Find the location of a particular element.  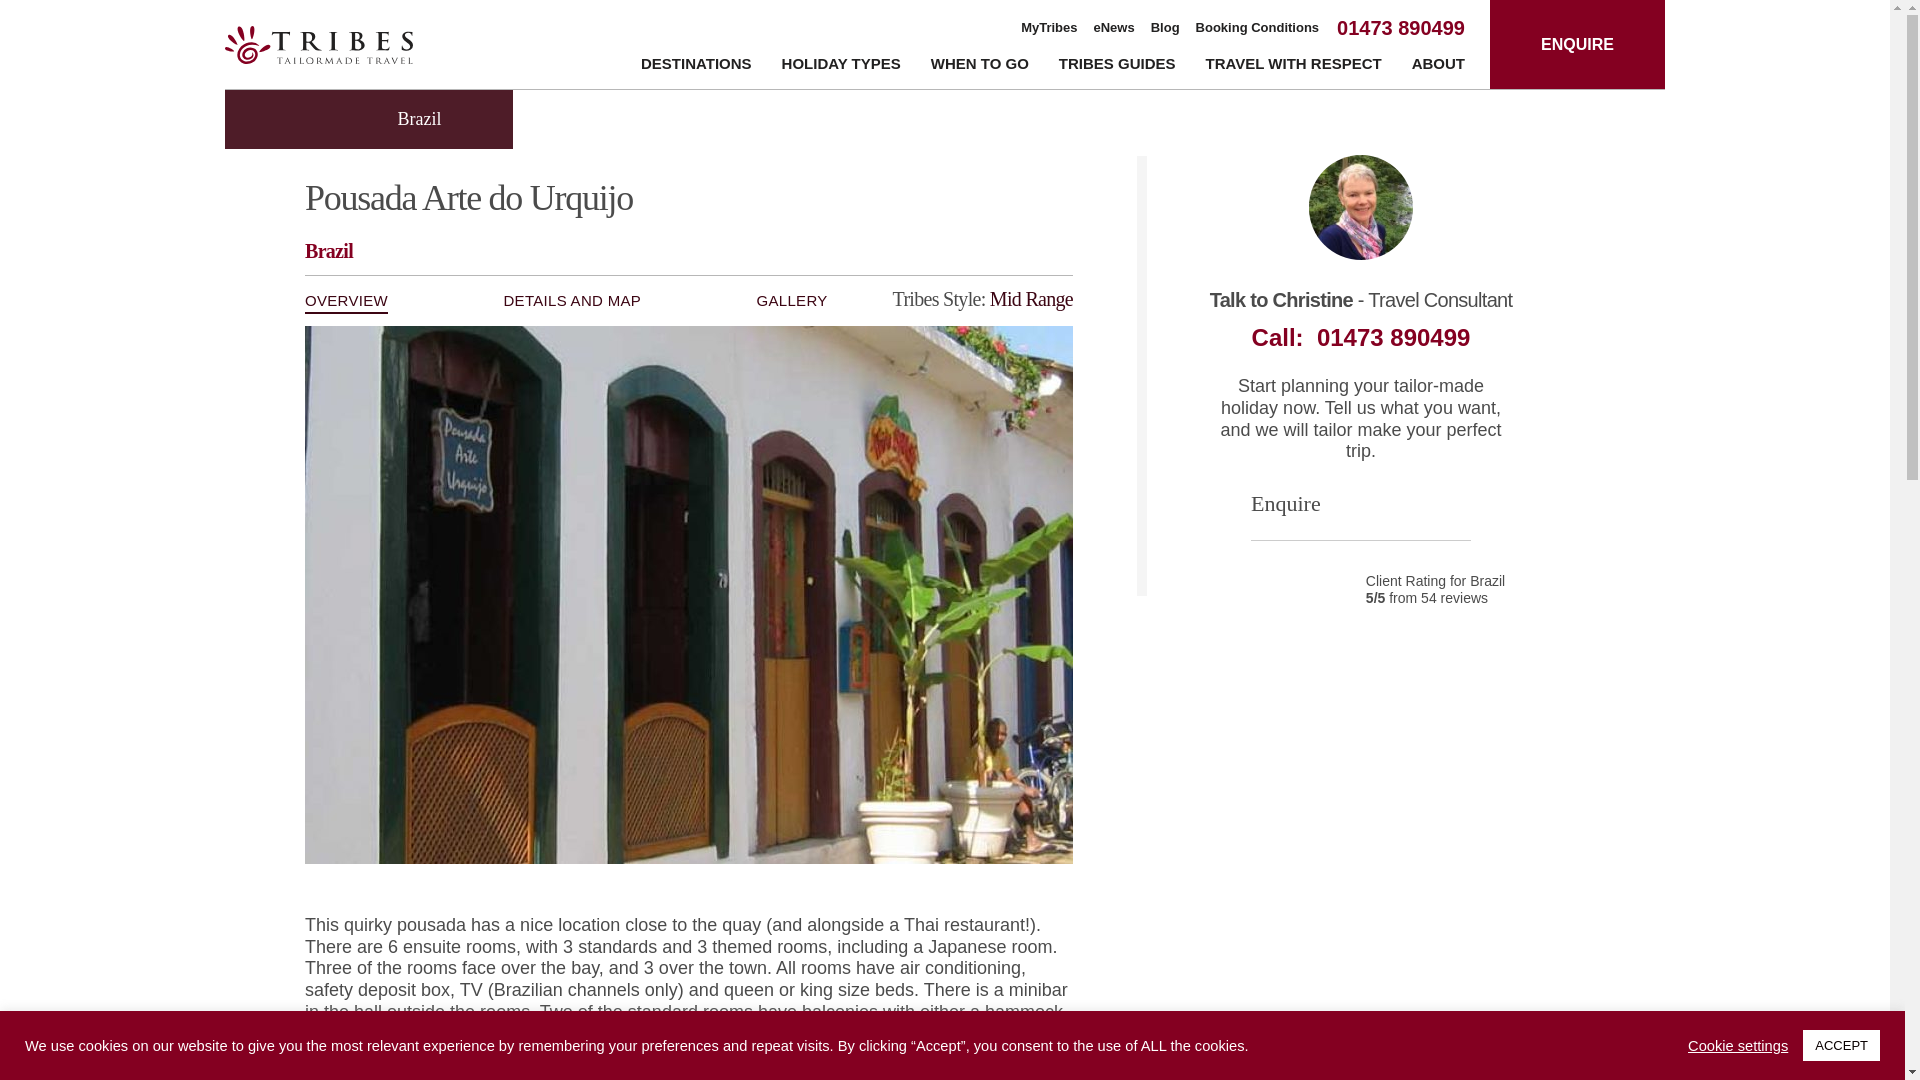

TRIBES GUIDES is located at coordinates (1117, 67).